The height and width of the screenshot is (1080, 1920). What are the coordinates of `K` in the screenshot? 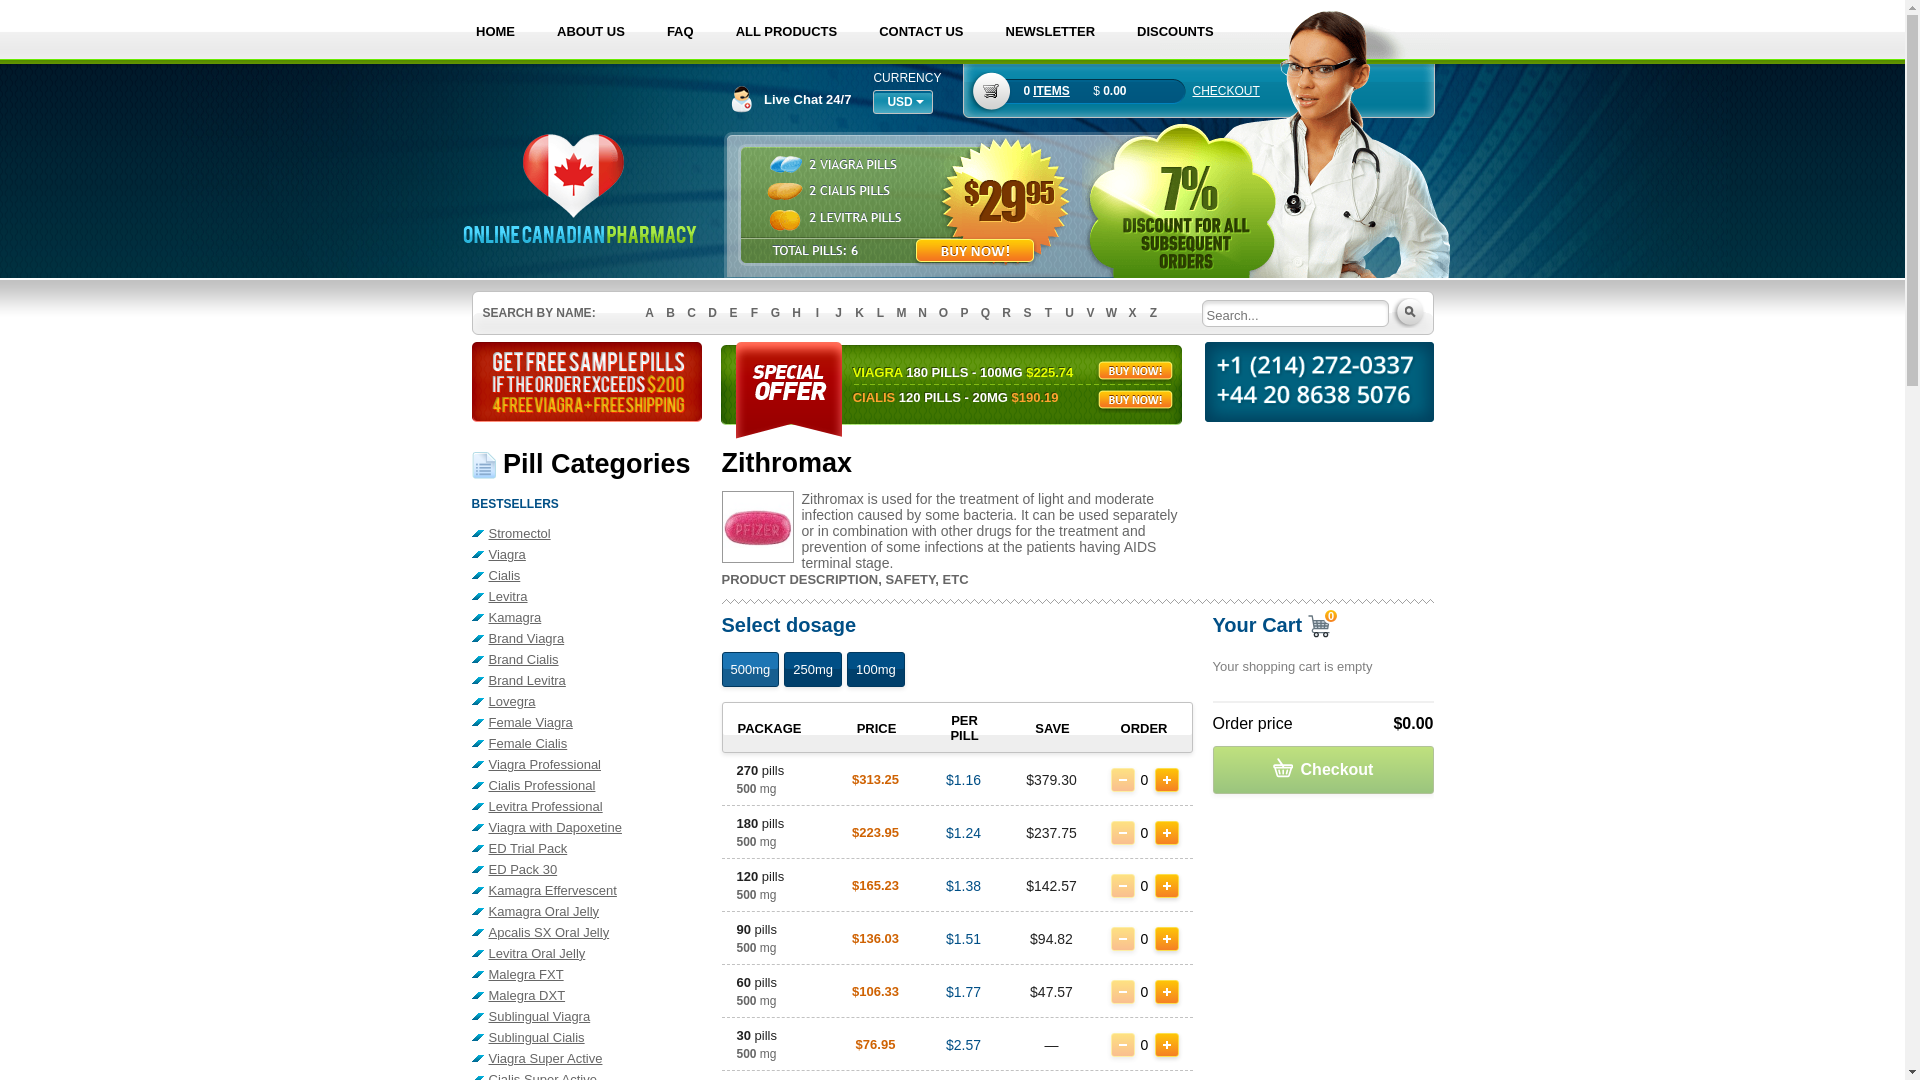 It's located at (860, 313).